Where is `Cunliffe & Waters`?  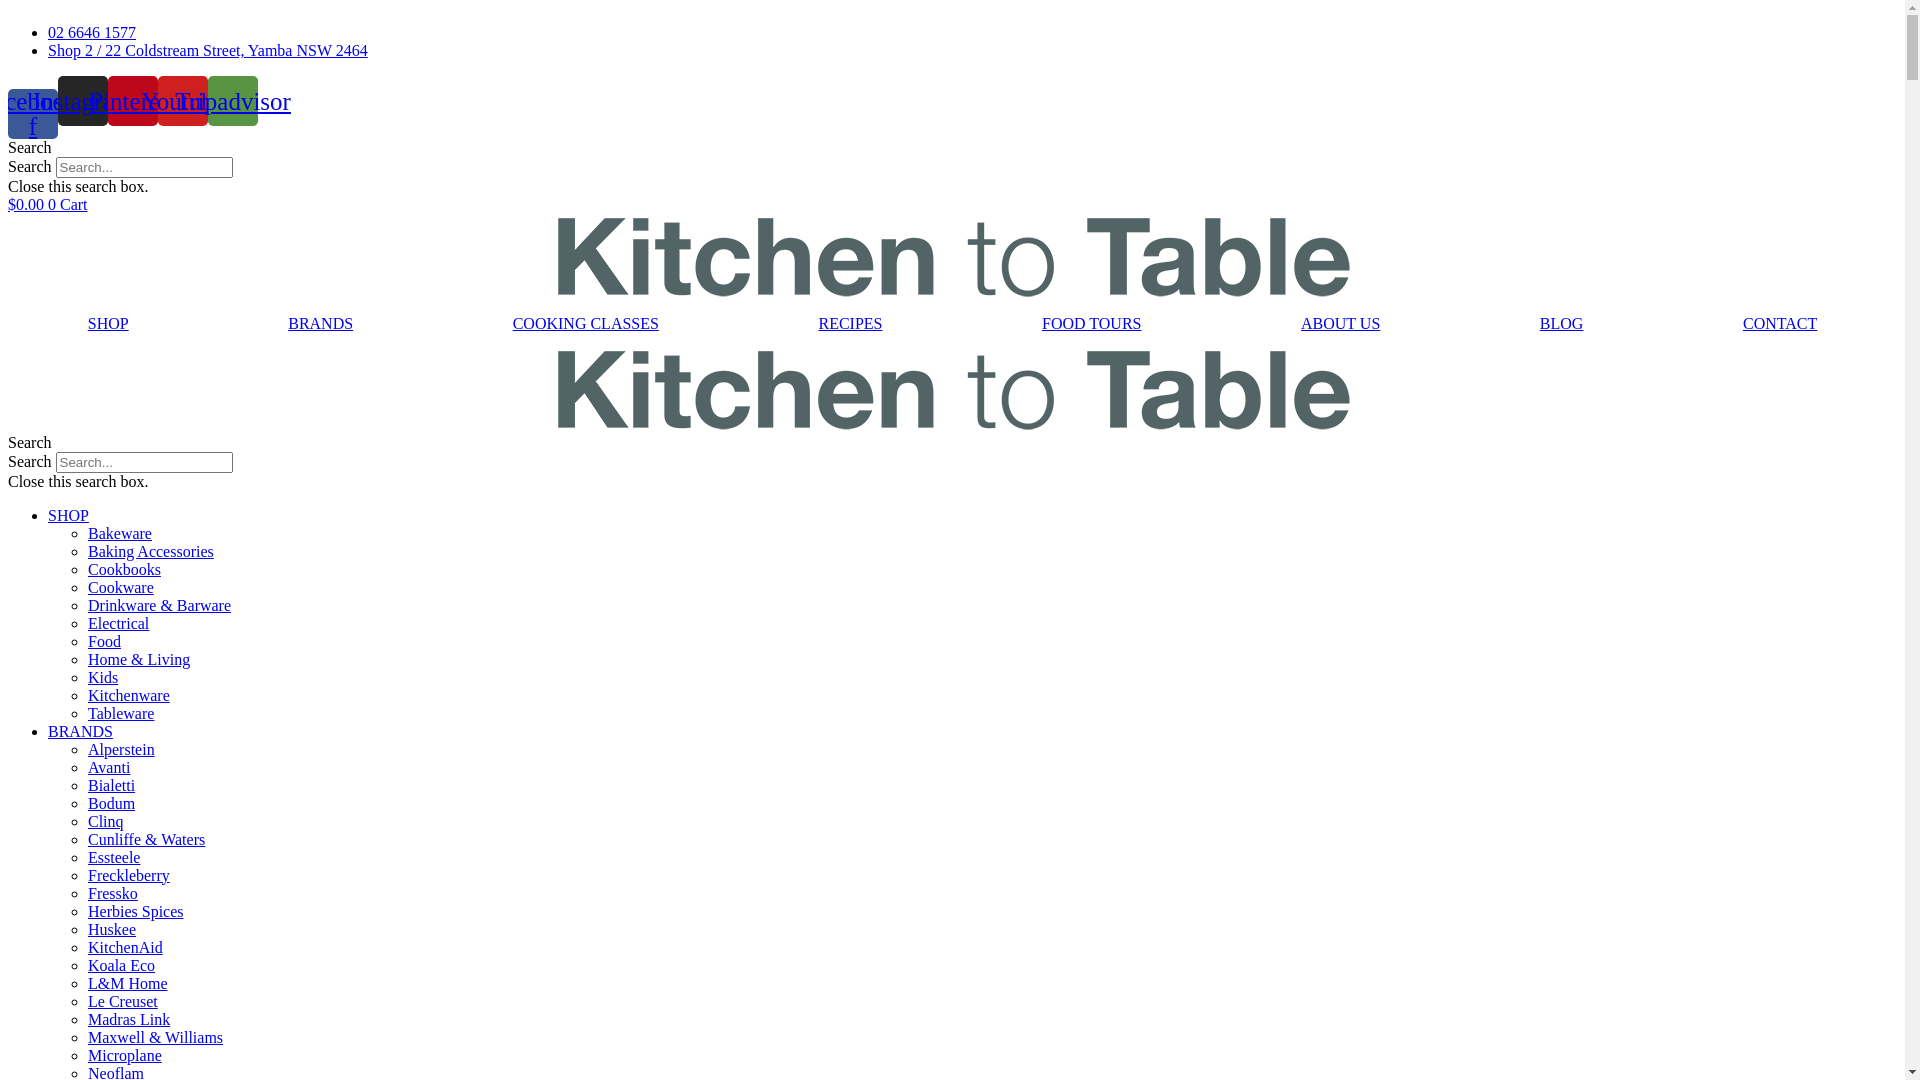 Cunliffe & Waters is located at coordinates (146, 838).